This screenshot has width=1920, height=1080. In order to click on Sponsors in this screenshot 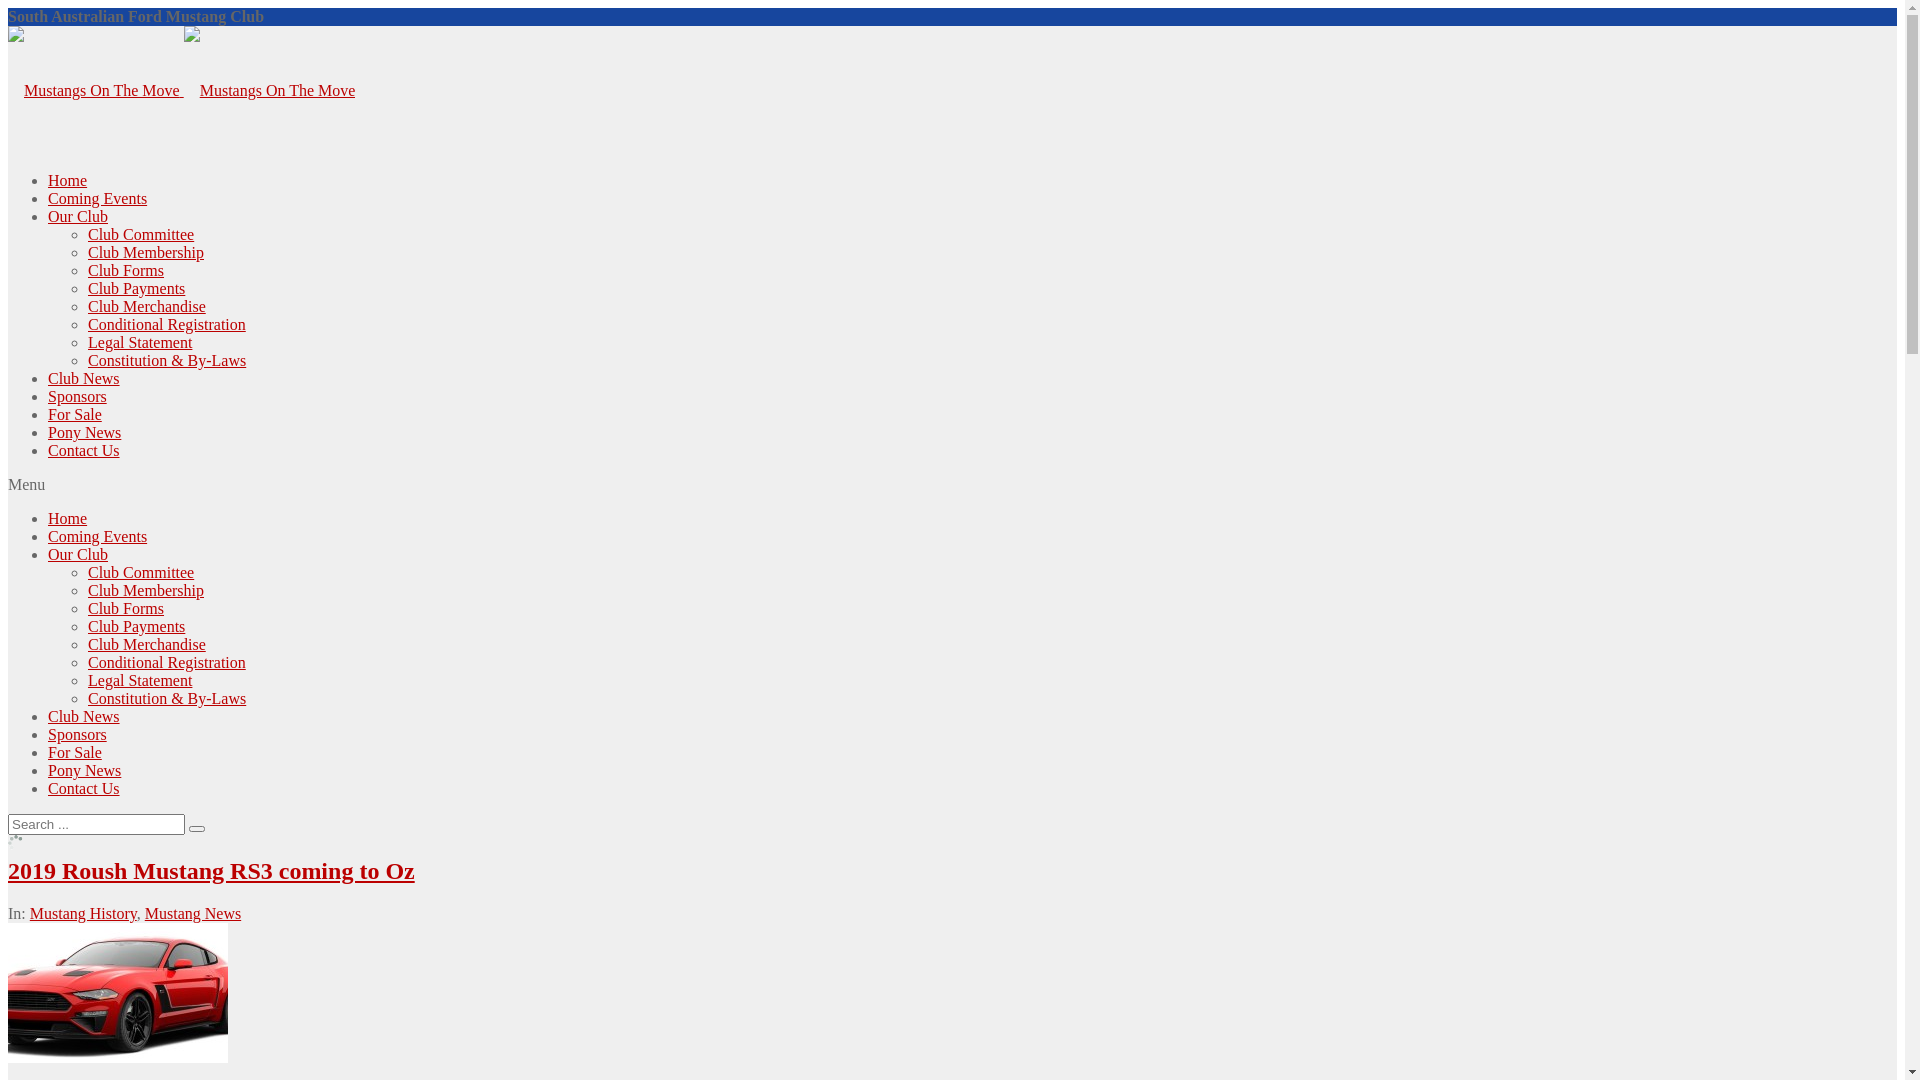, I will do `click(78, 734)`.